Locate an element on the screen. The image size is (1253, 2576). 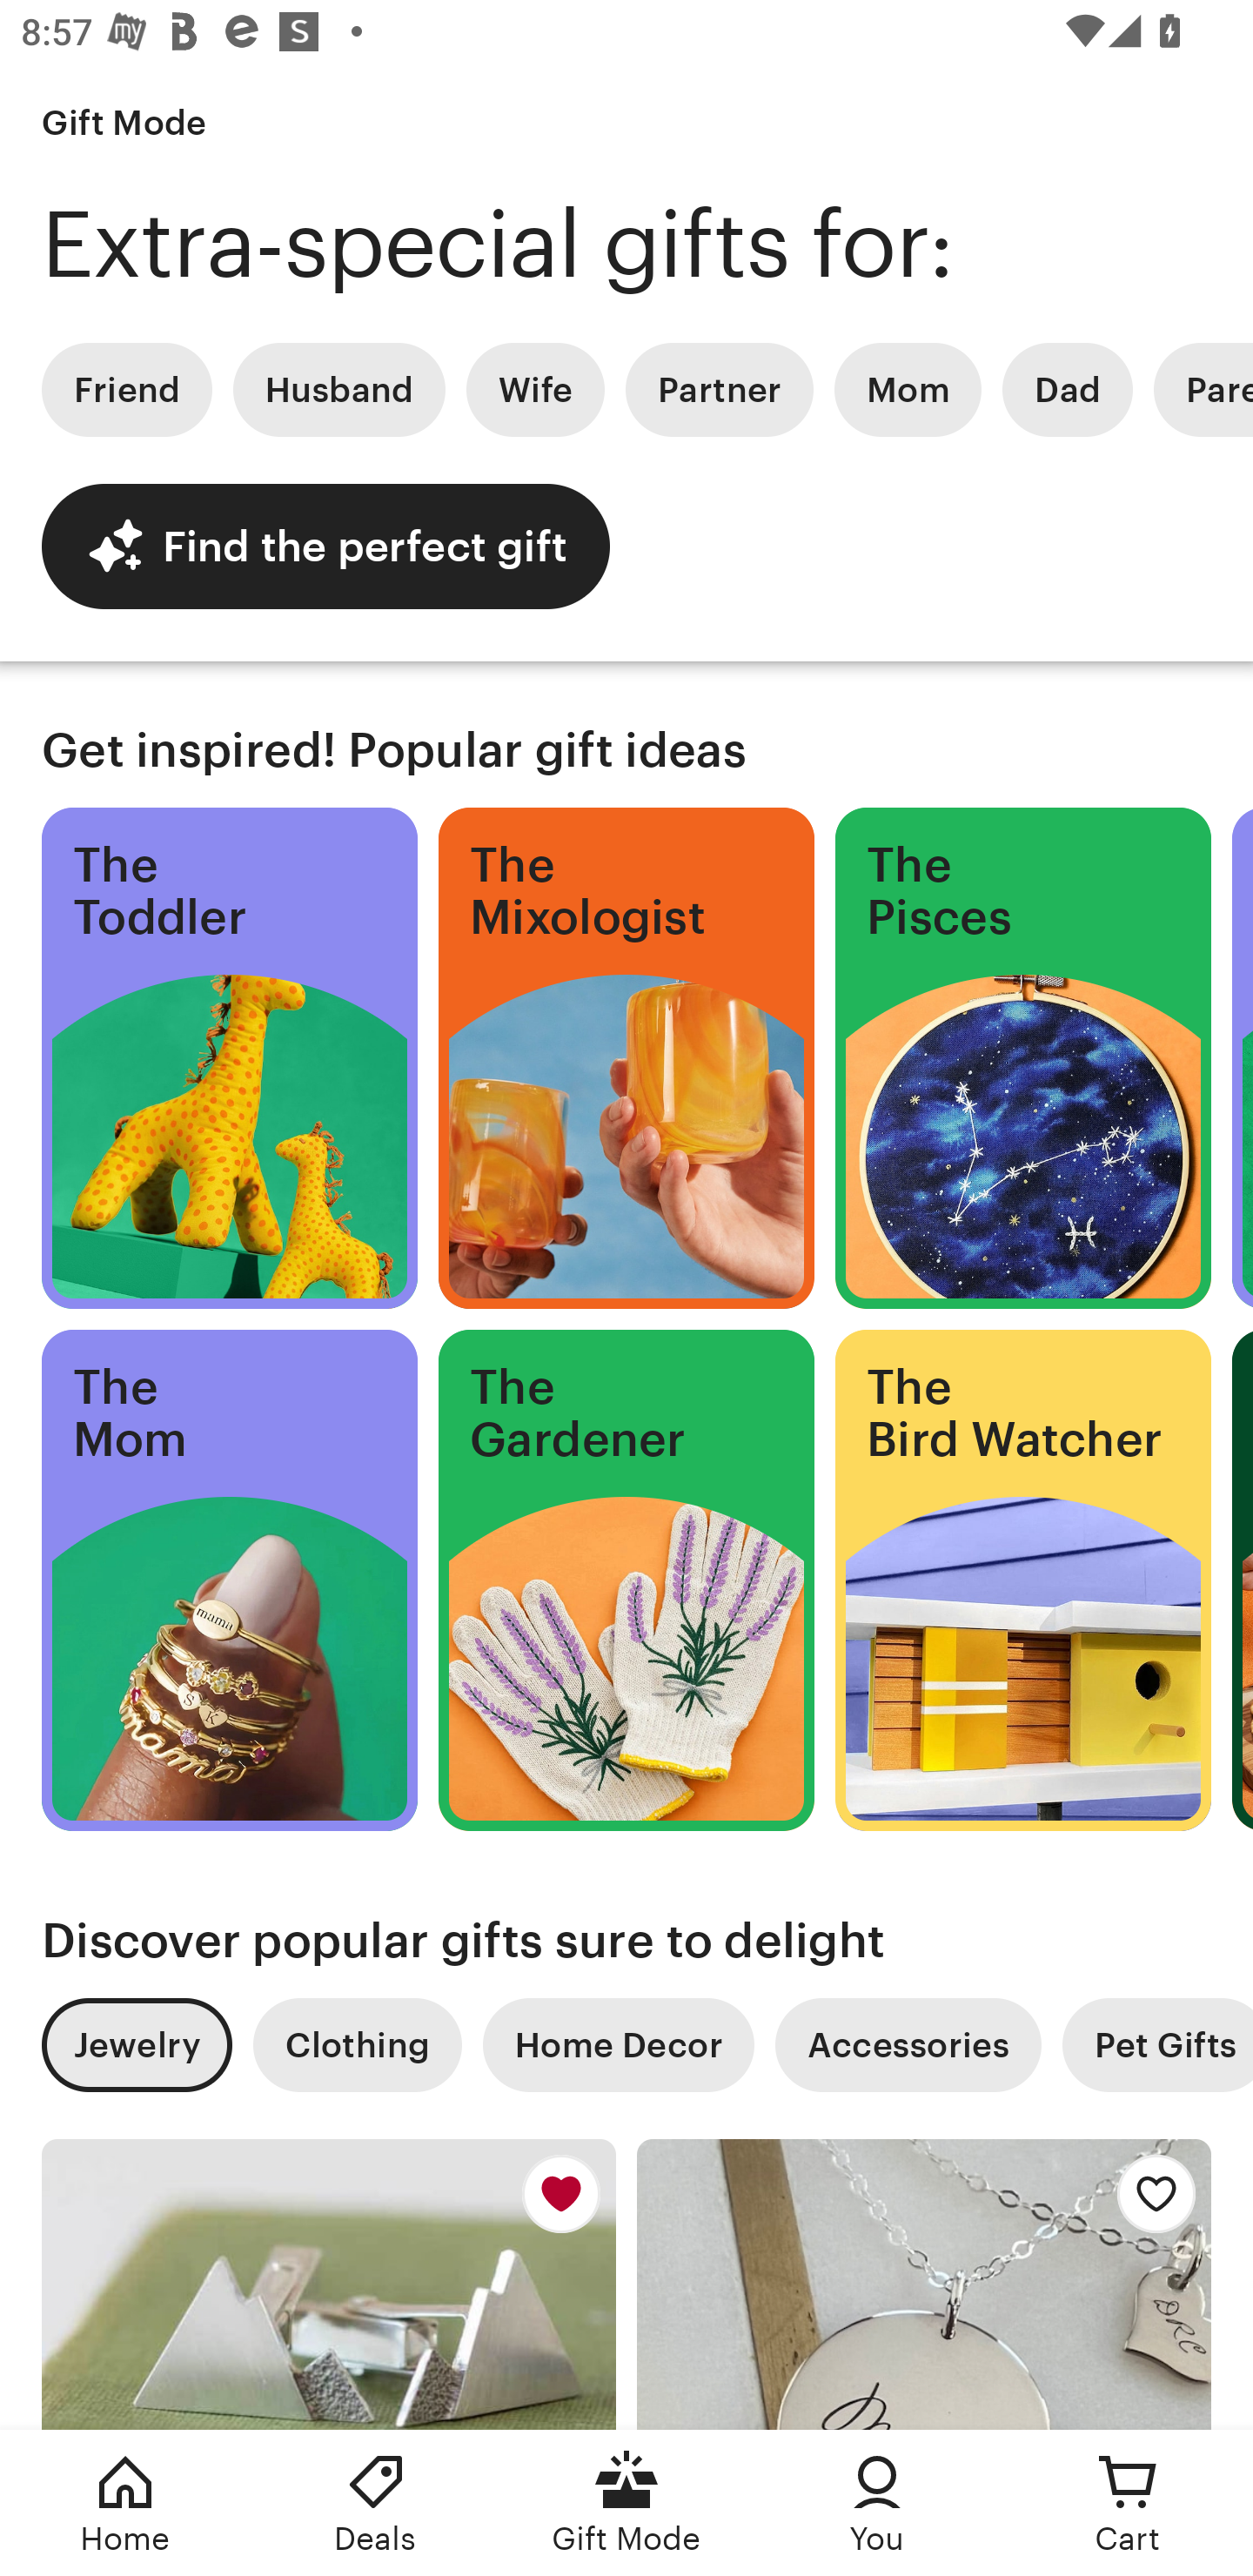
The Bird Watcher is located at coordinates (1023, 1580).